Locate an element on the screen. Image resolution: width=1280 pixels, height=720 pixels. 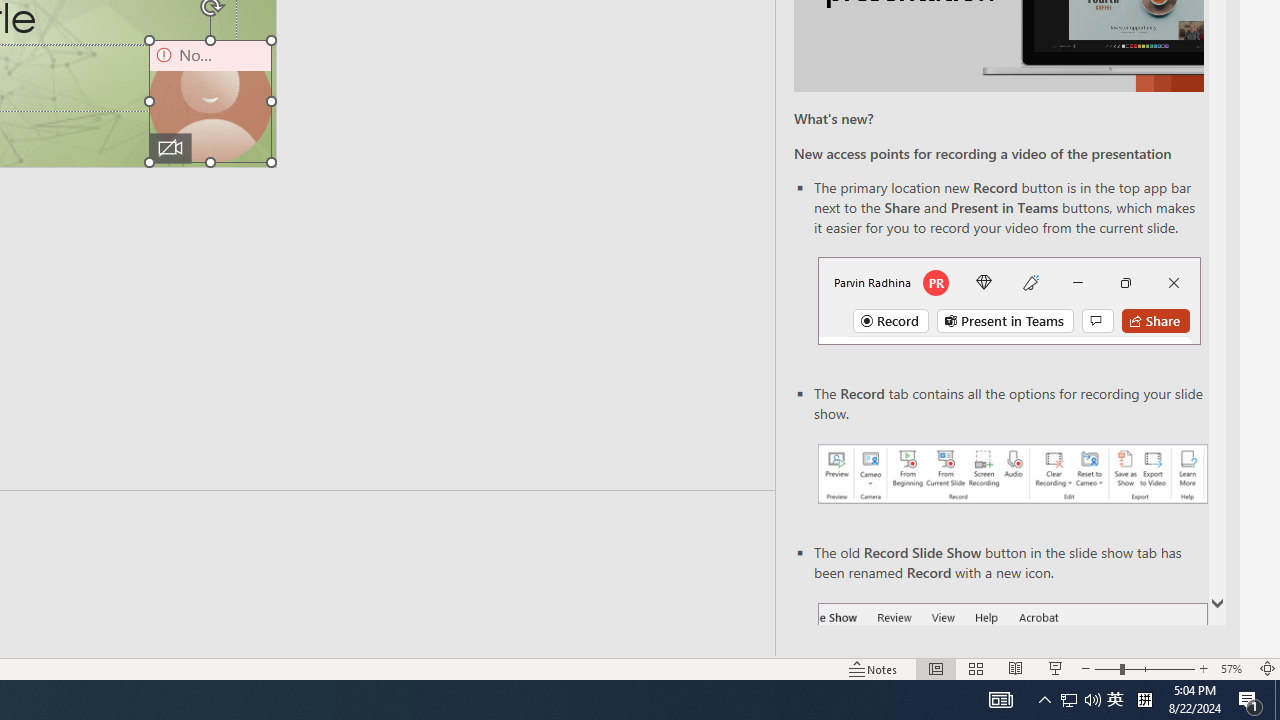
Zoom 57% is located at coordinates (1234, 668).